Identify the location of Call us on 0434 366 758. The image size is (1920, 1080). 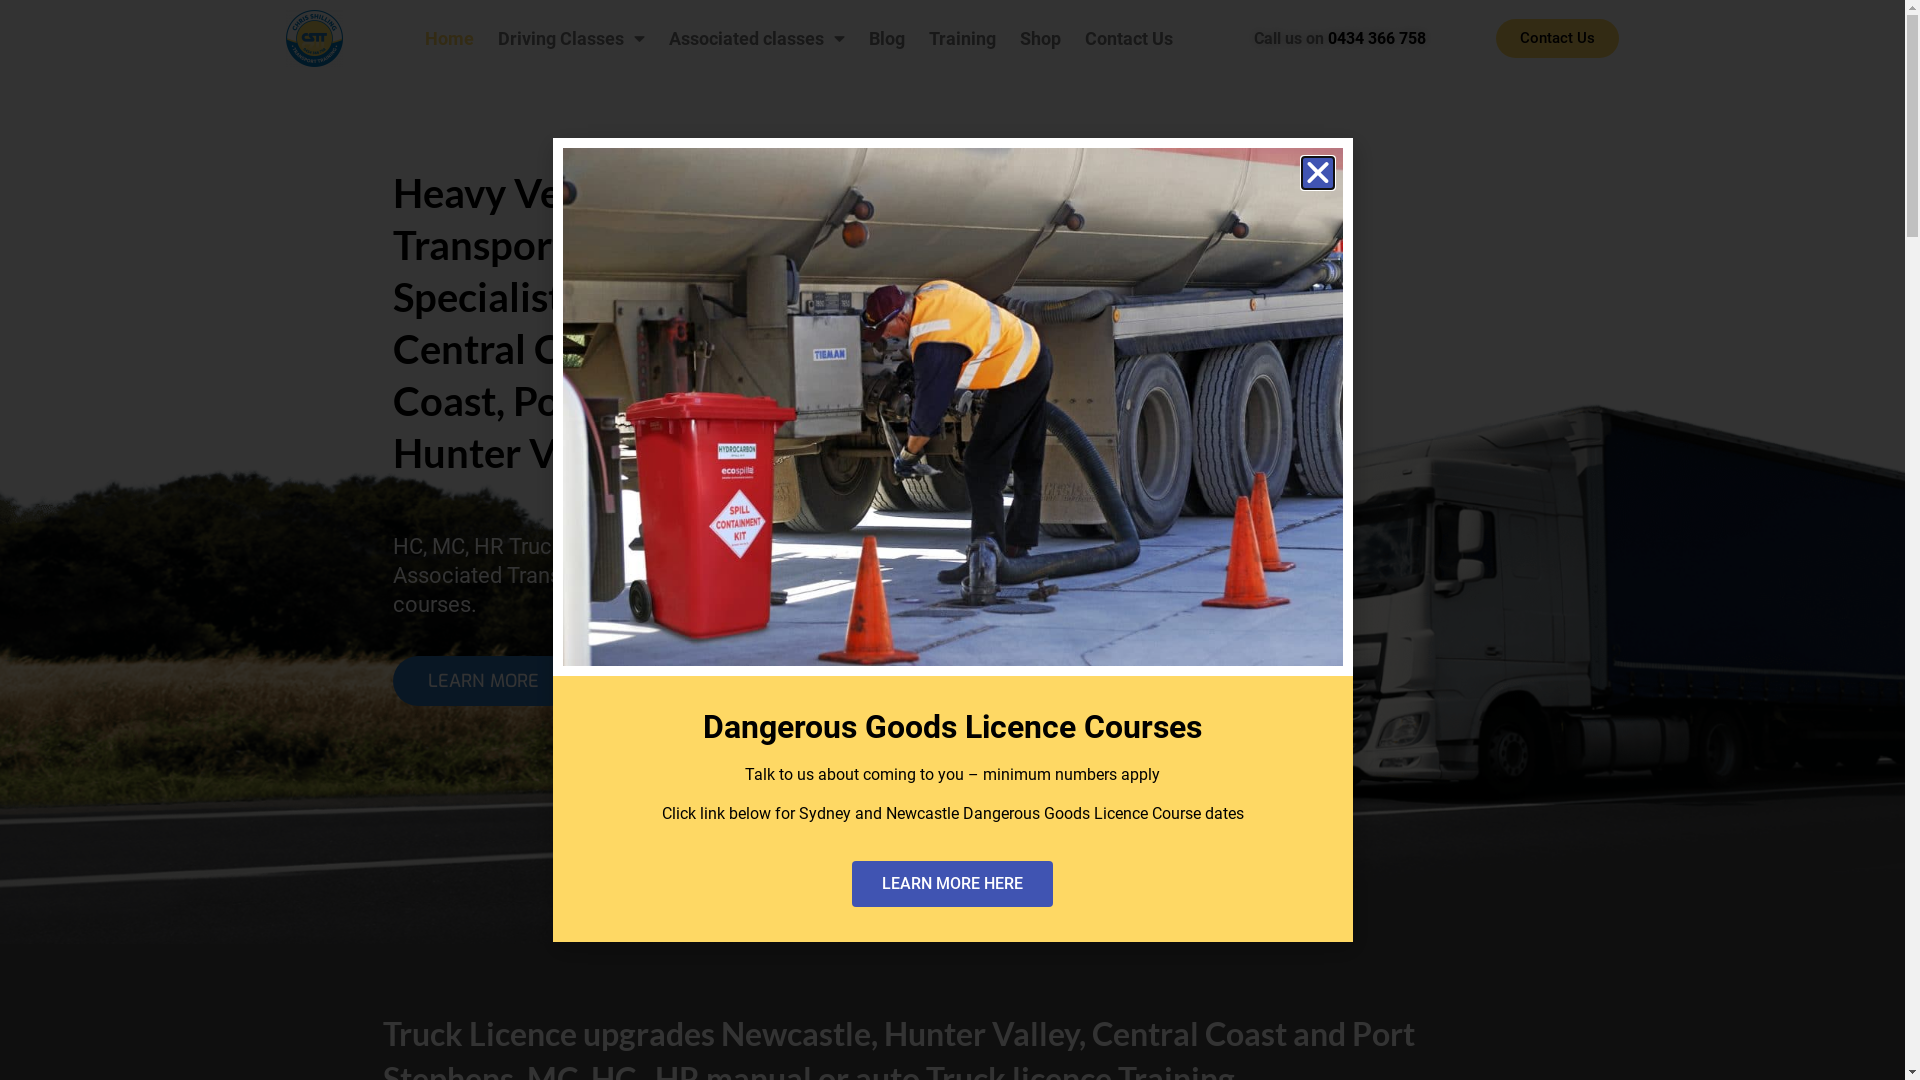
(1340, 38).